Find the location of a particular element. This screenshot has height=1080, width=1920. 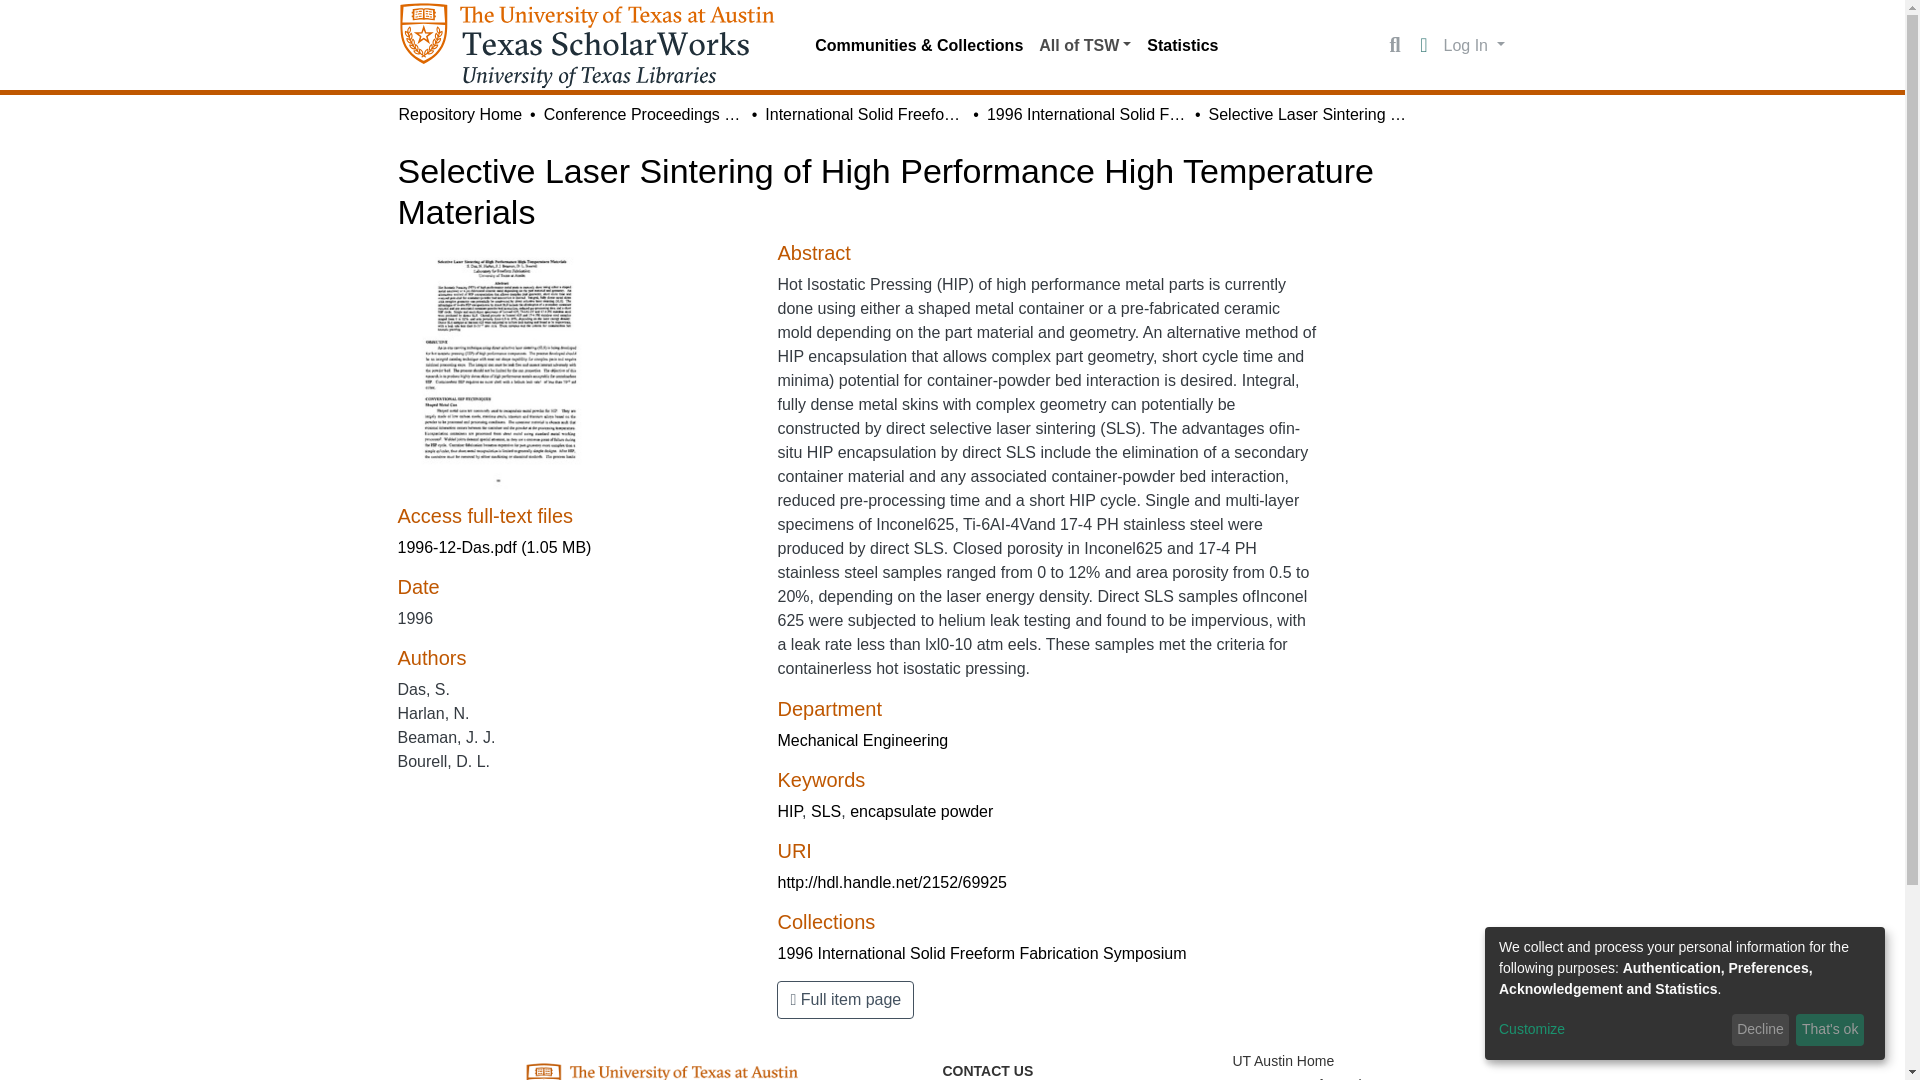

encapsulate powder is located at coordinates (921, 811).